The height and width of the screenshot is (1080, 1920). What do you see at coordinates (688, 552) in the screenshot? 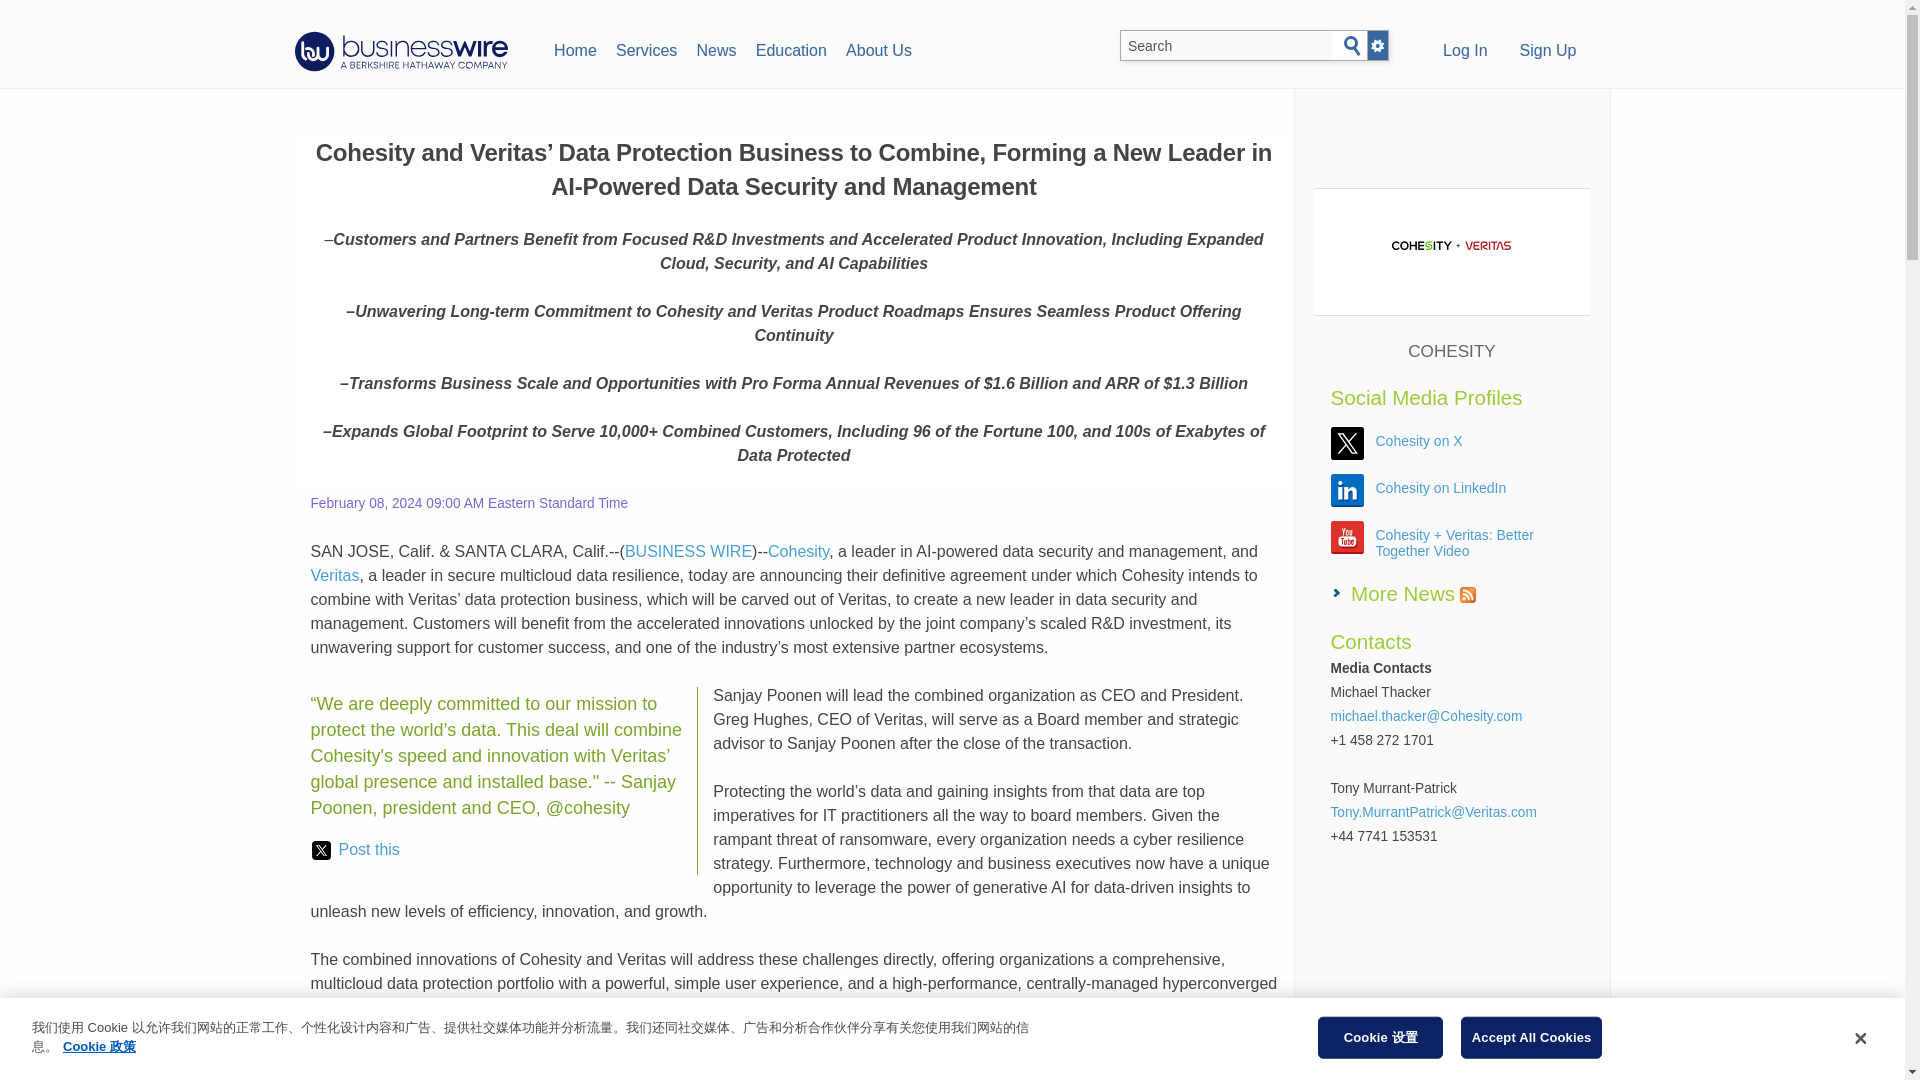
I see `BUSINESS WIRE` at bounding box center [688, 552].